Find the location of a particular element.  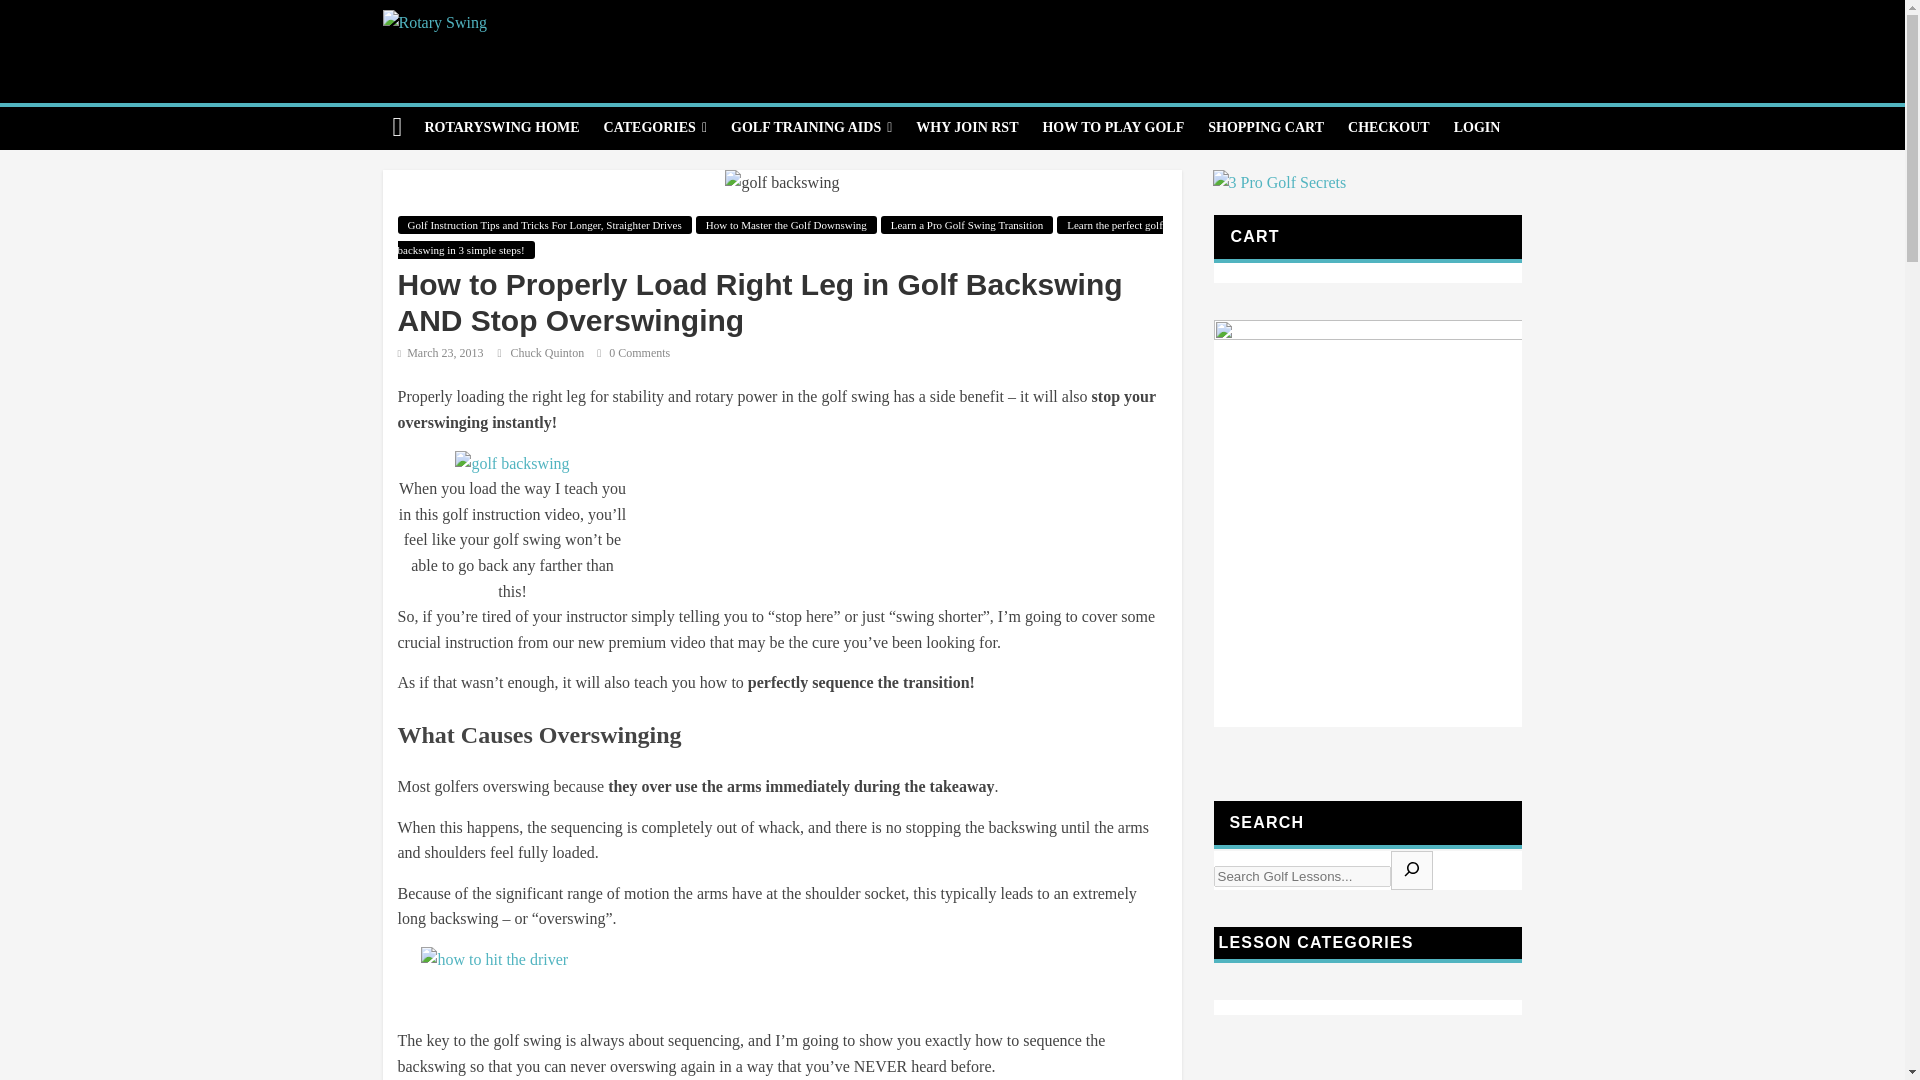

CATEGORIES is located at coordinates (654, 128).